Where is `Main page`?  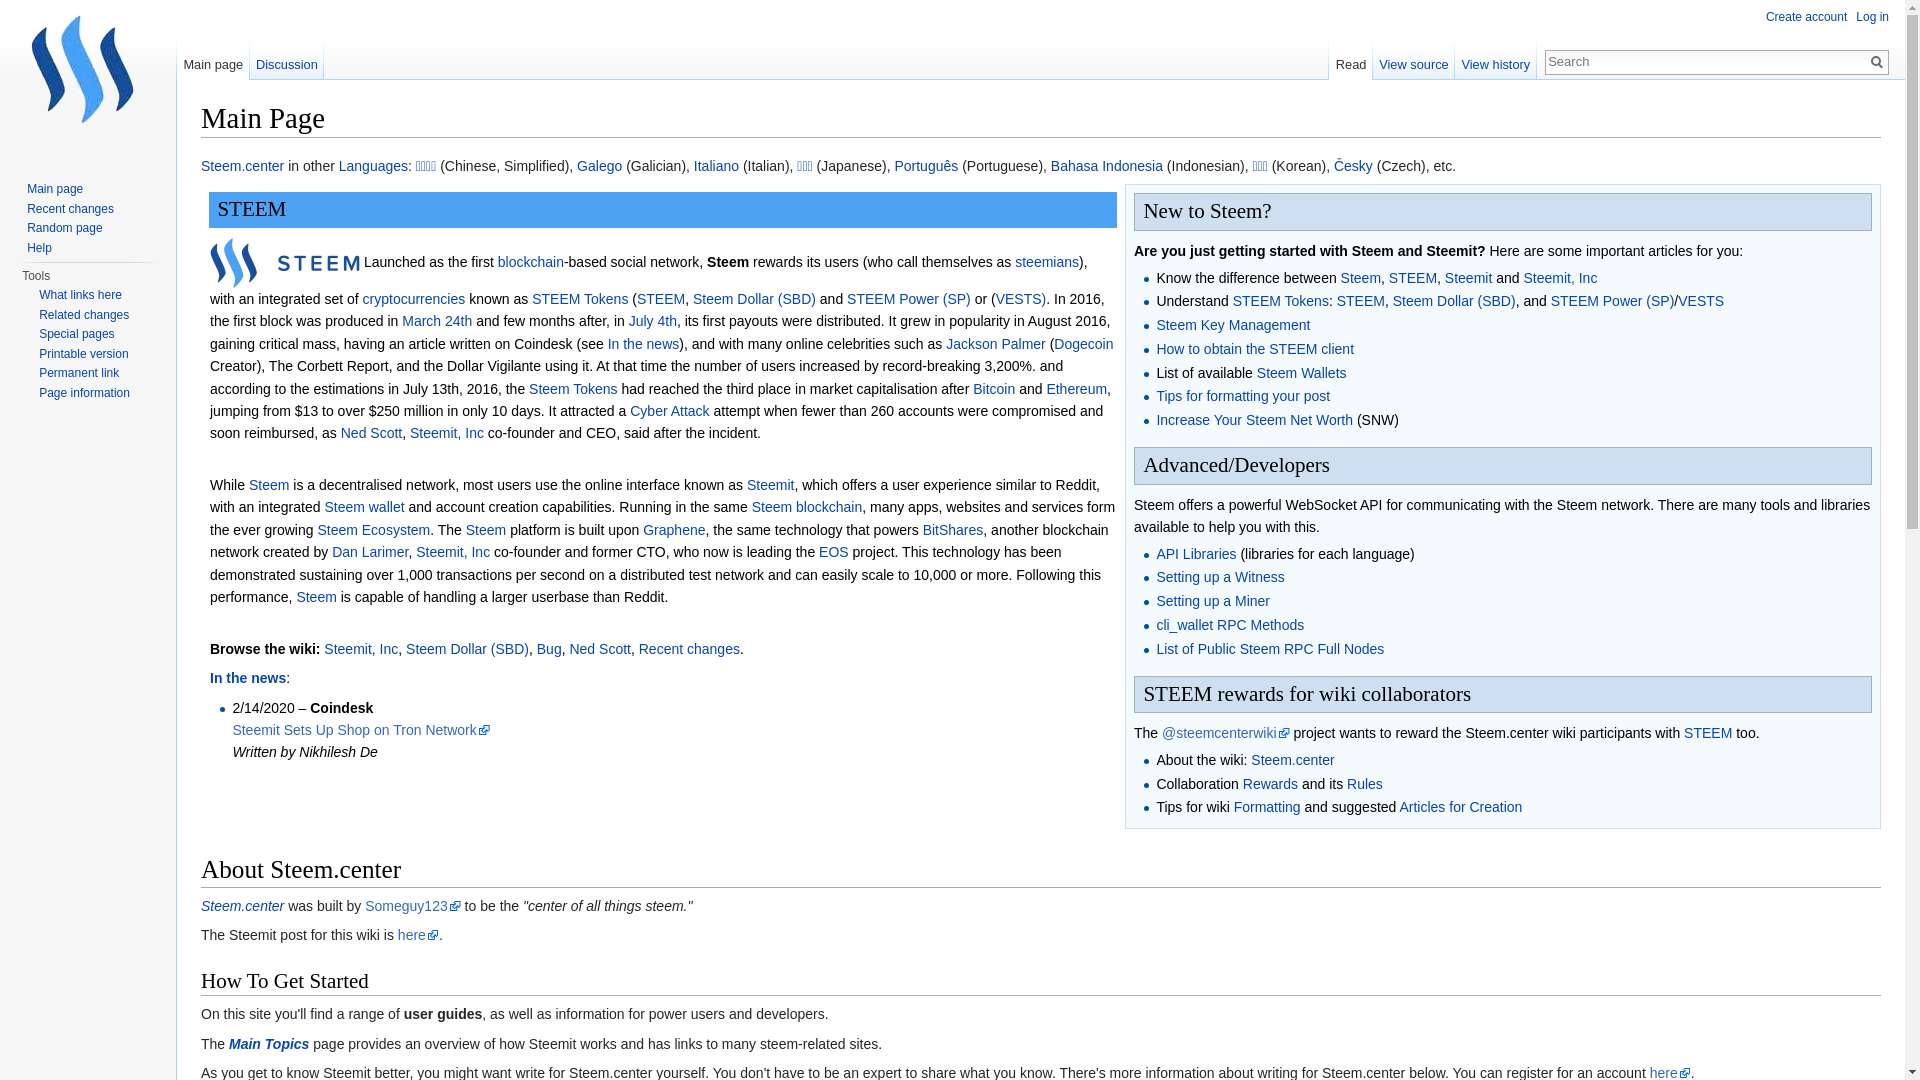
Main page is located at coordinates (214, 60).